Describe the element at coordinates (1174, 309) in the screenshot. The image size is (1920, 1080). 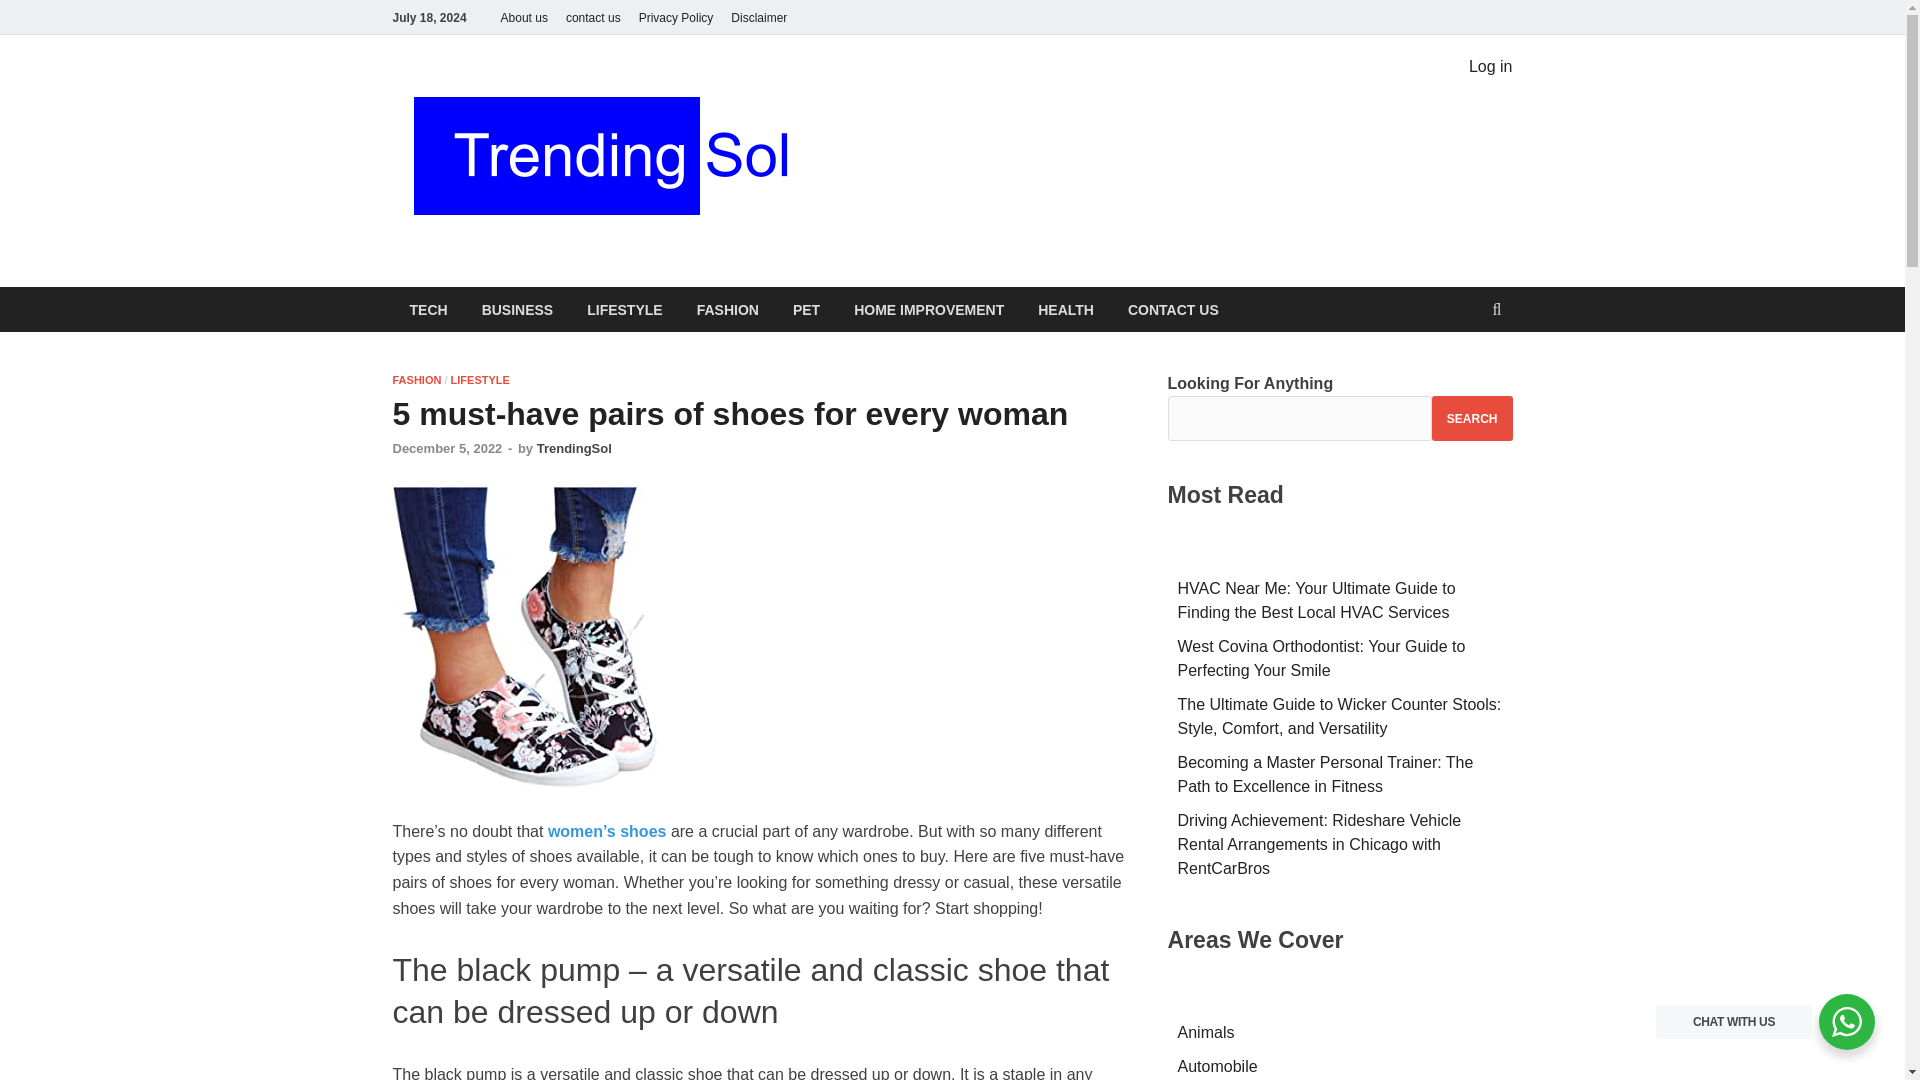
I see `CONTACT US` at that location.